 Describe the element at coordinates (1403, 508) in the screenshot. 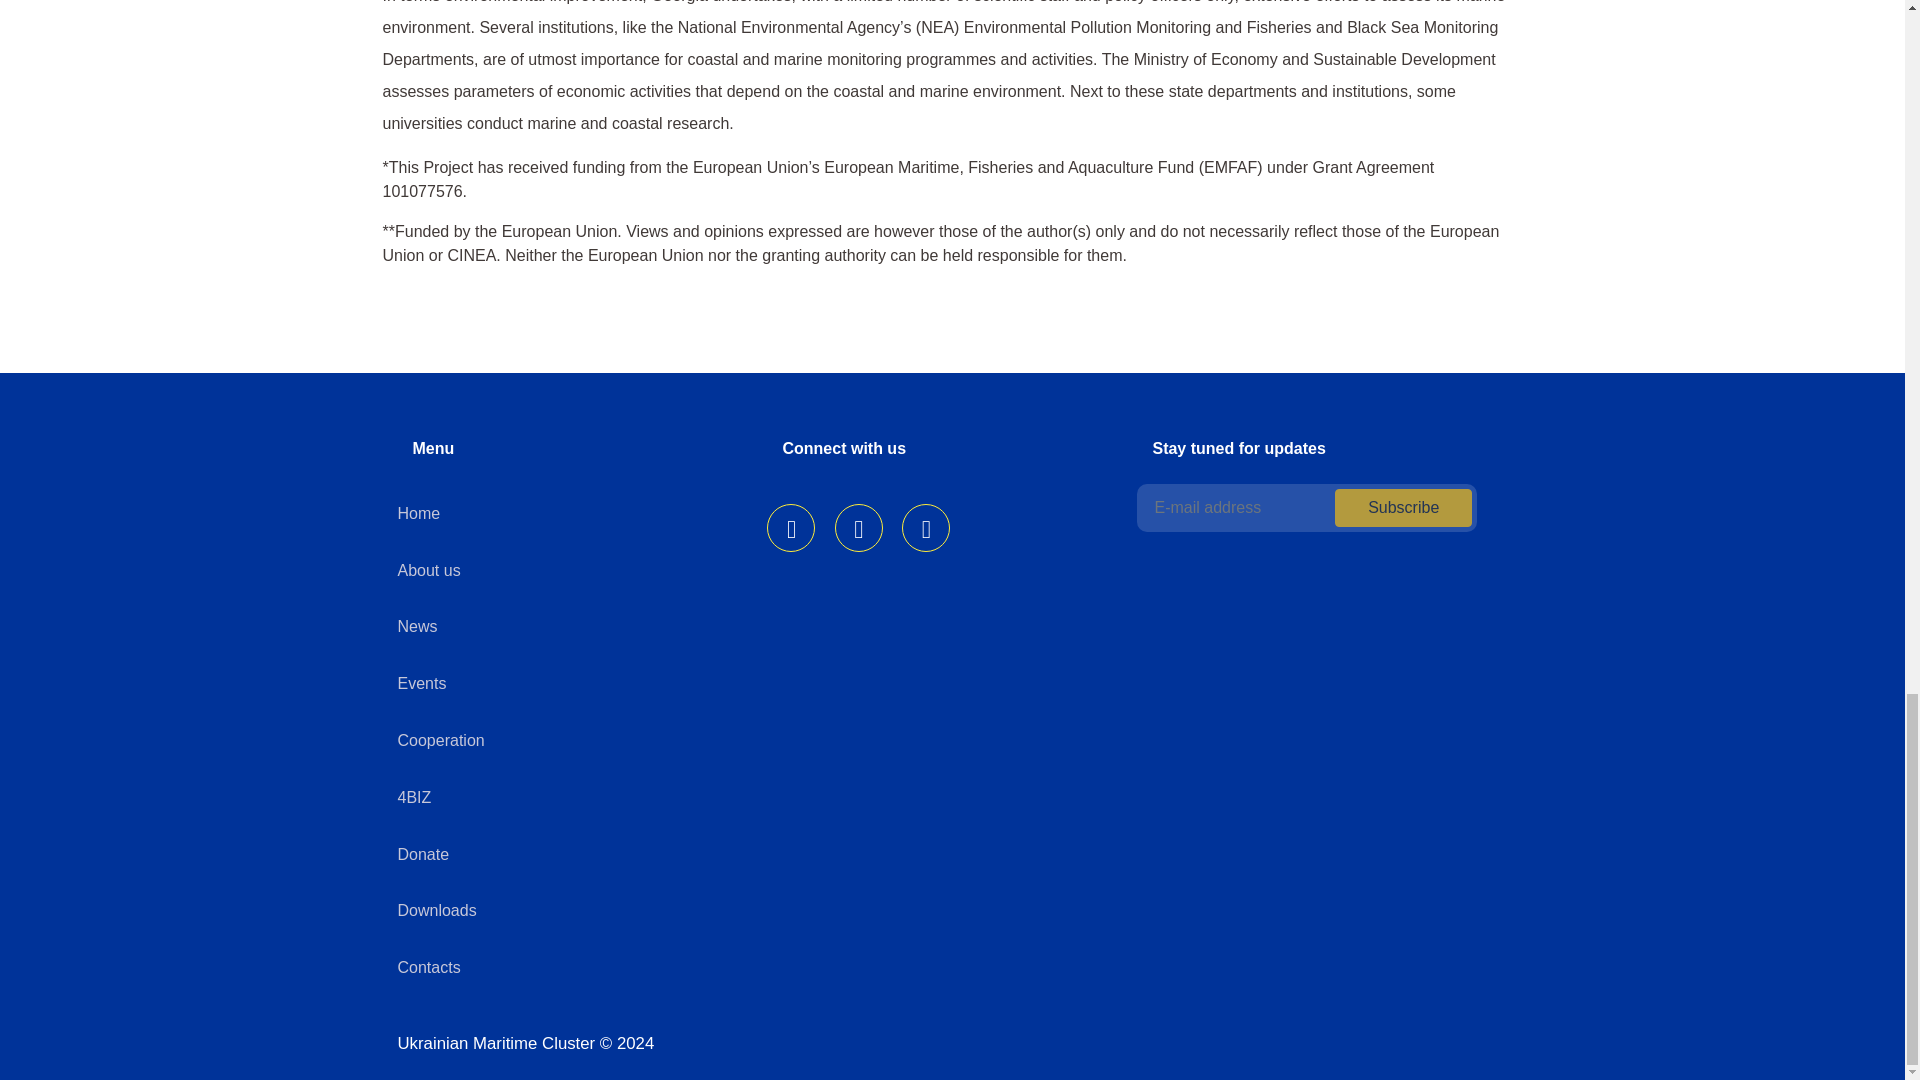

I see `Subscribe` at that location.